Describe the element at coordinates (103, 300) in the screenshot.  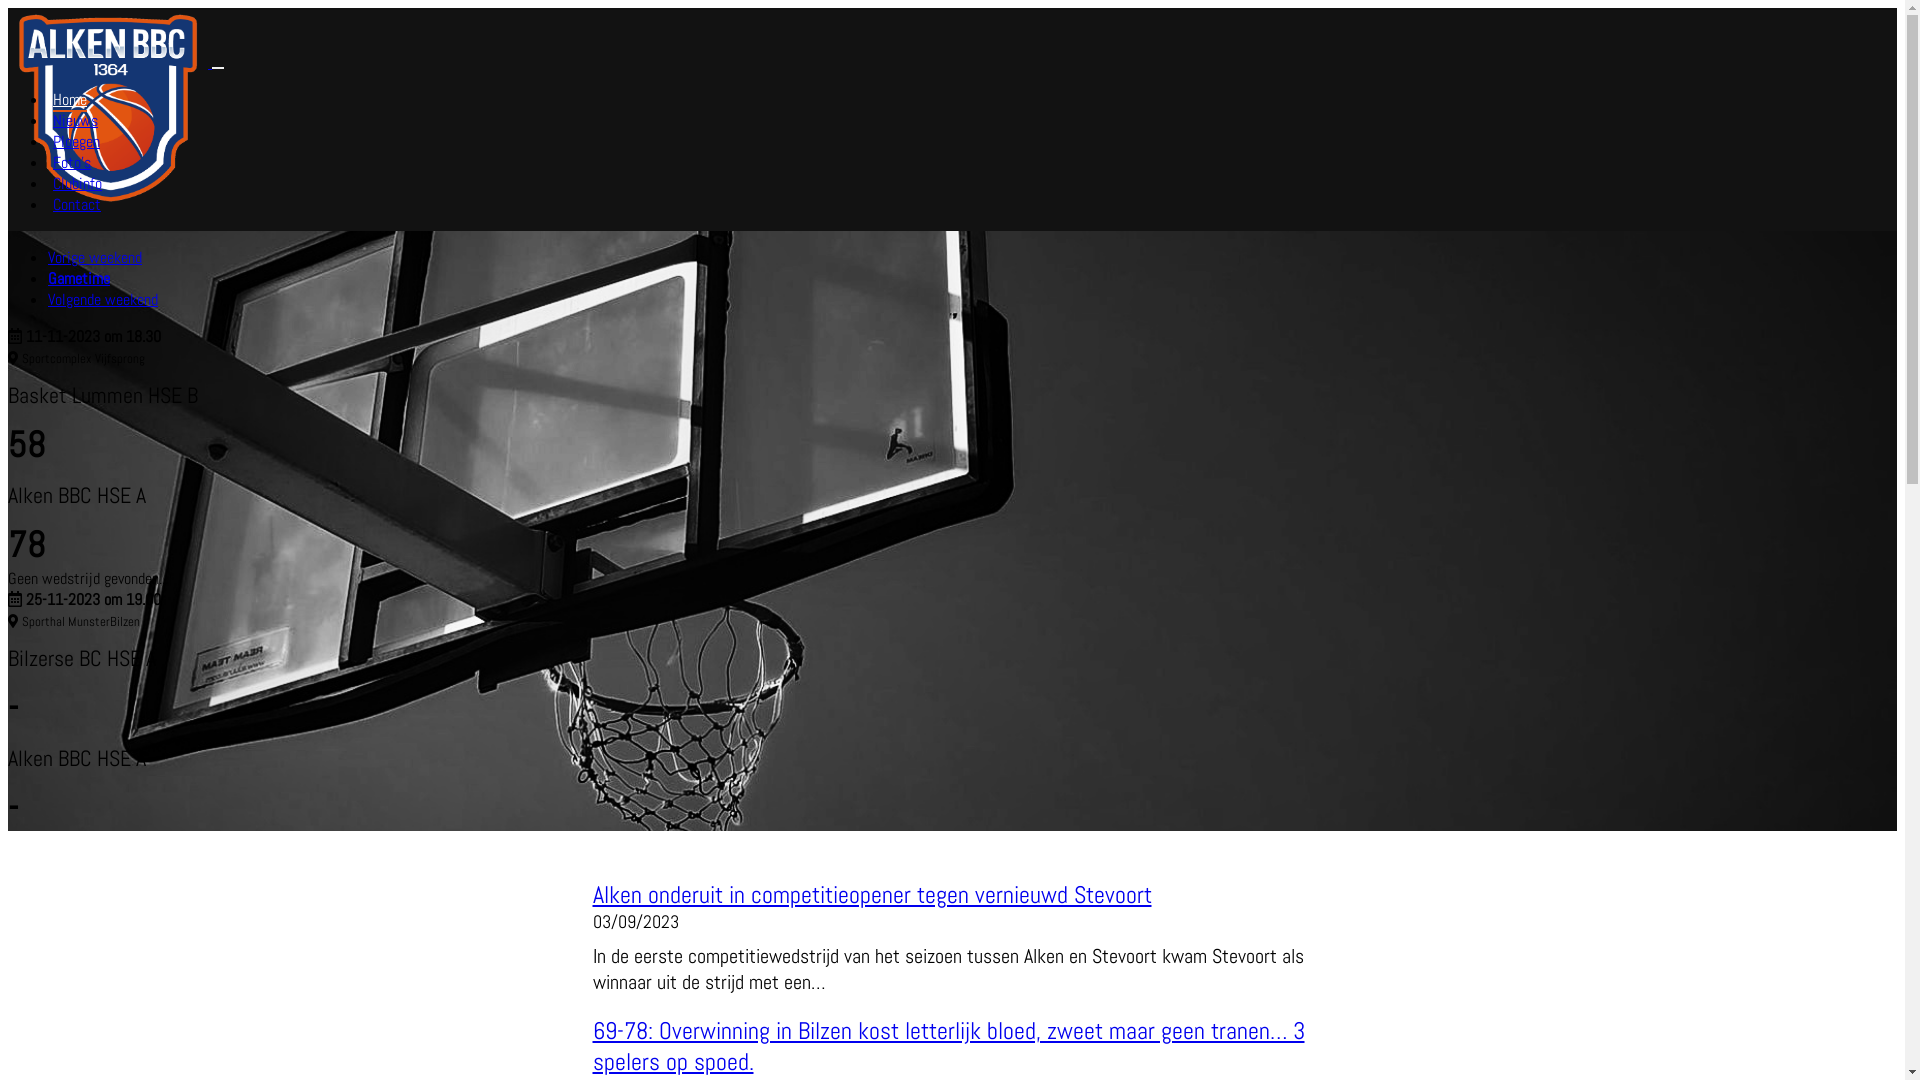
I see `Volgende weekend` at that location.